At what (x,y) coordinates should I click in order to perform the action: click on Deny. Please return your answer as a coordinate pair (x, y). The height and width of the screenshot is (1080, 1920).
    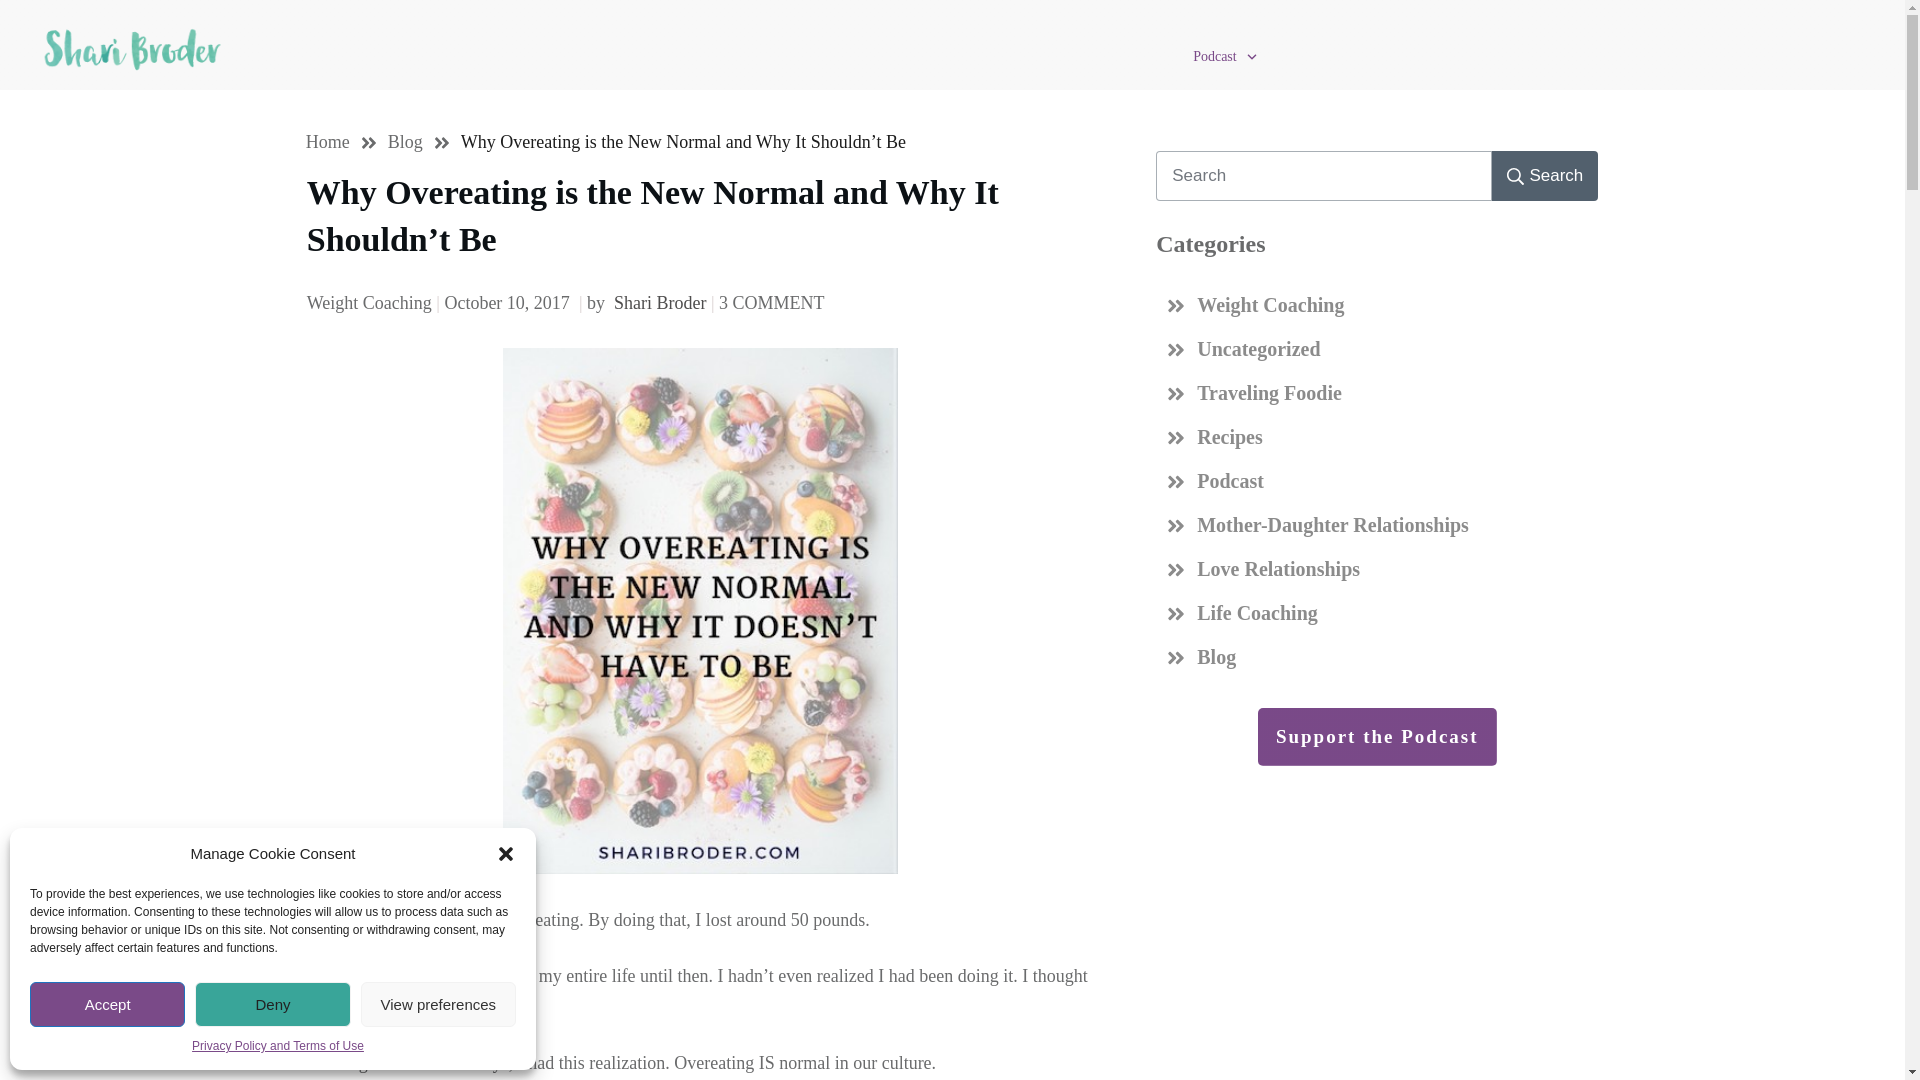
    Looking at the image, I should click on (272, 1004).